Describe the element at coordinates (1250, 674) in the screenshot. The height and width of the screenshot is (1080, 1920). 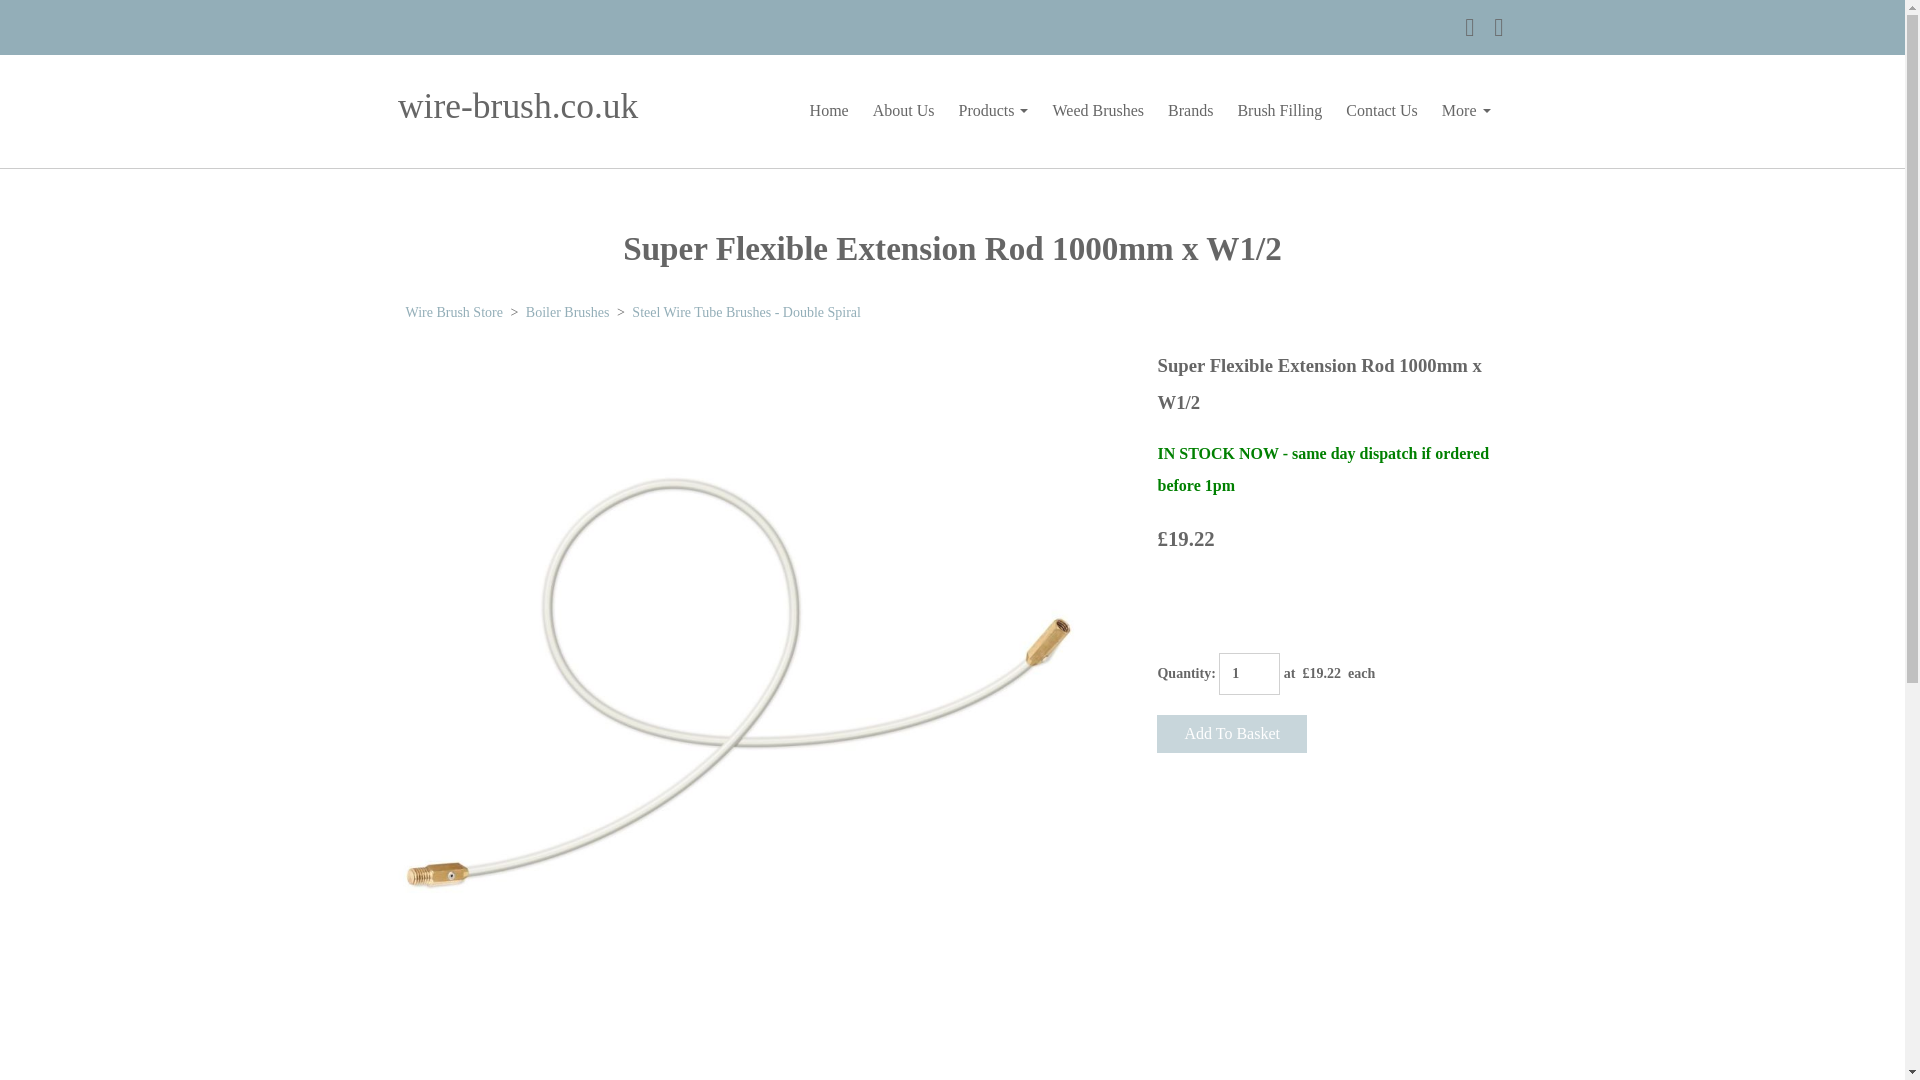
I see `1` at that location.